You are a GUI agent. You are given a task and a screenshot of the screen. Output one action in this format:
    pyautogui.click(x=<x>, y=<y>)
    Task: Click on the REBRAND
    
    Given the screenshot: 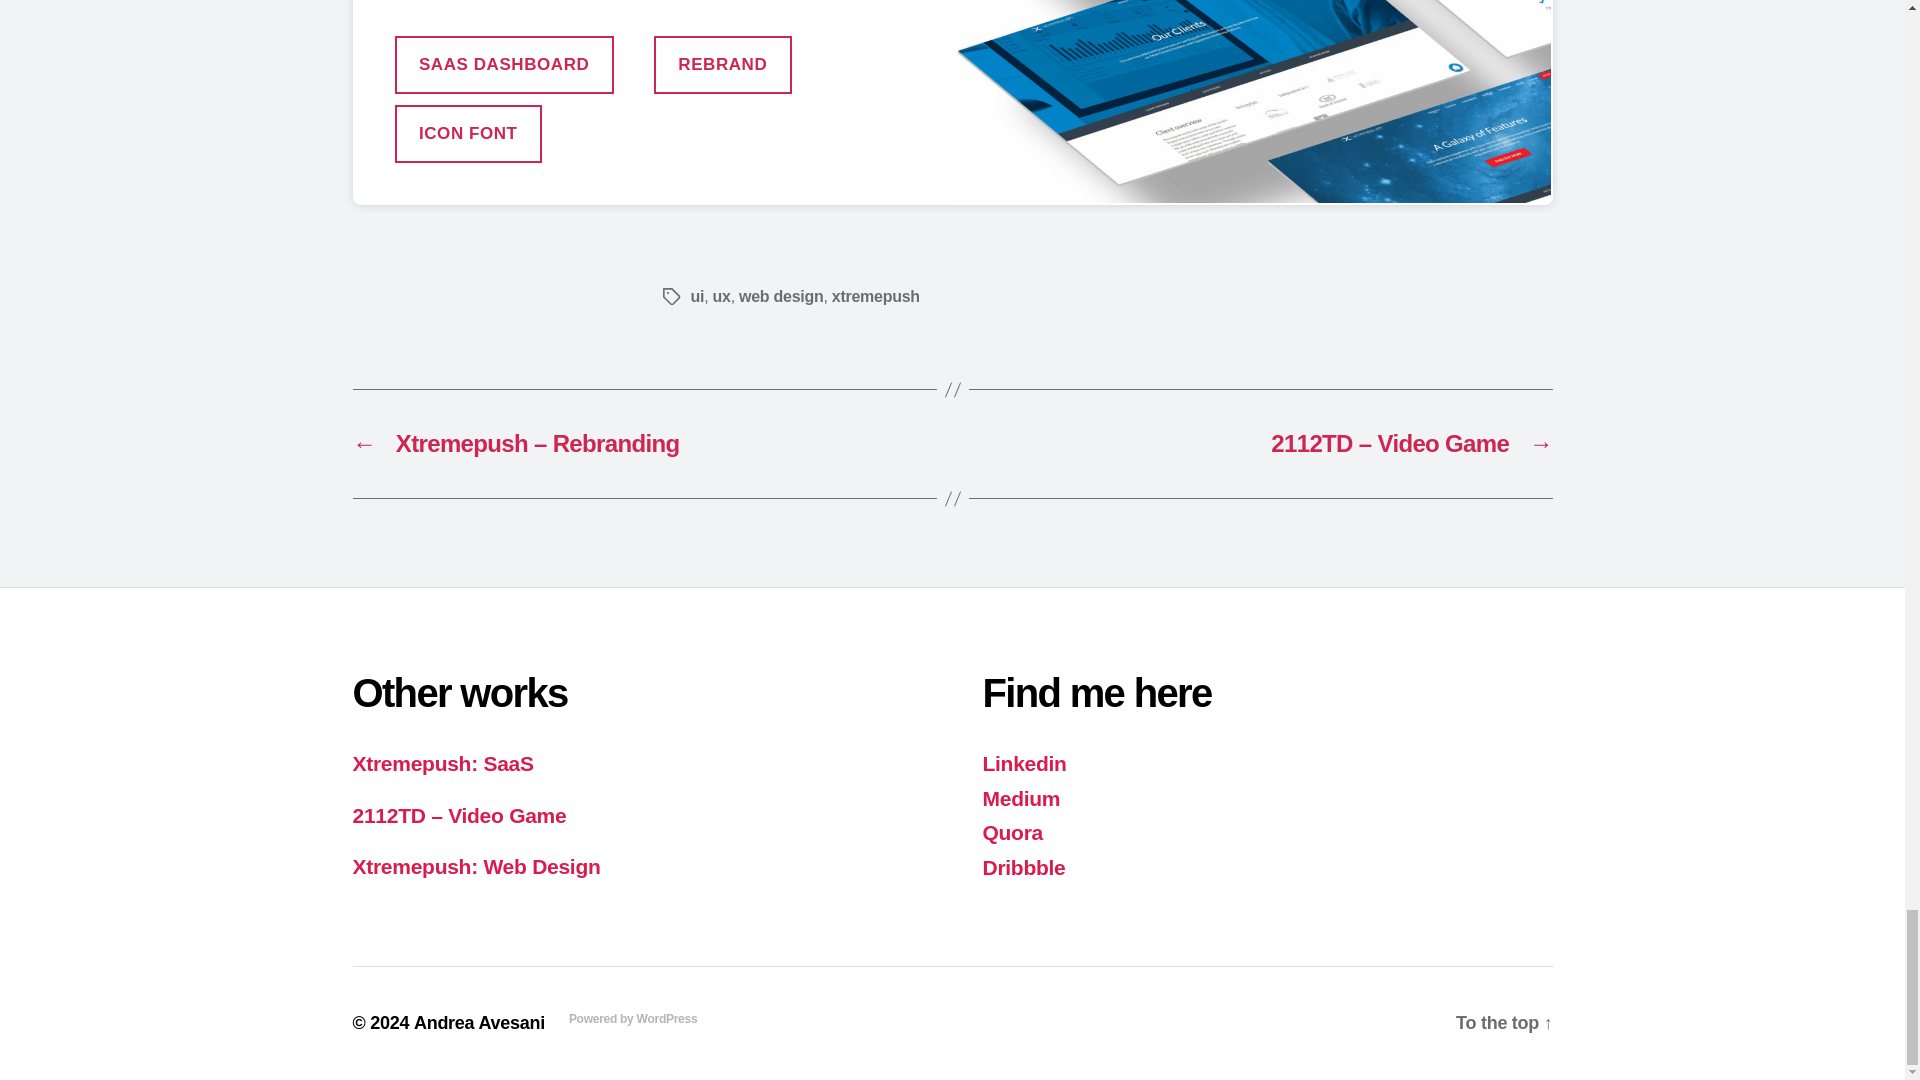 What is the action you would take?
    pyautogui.click(x=722, y=65)
    